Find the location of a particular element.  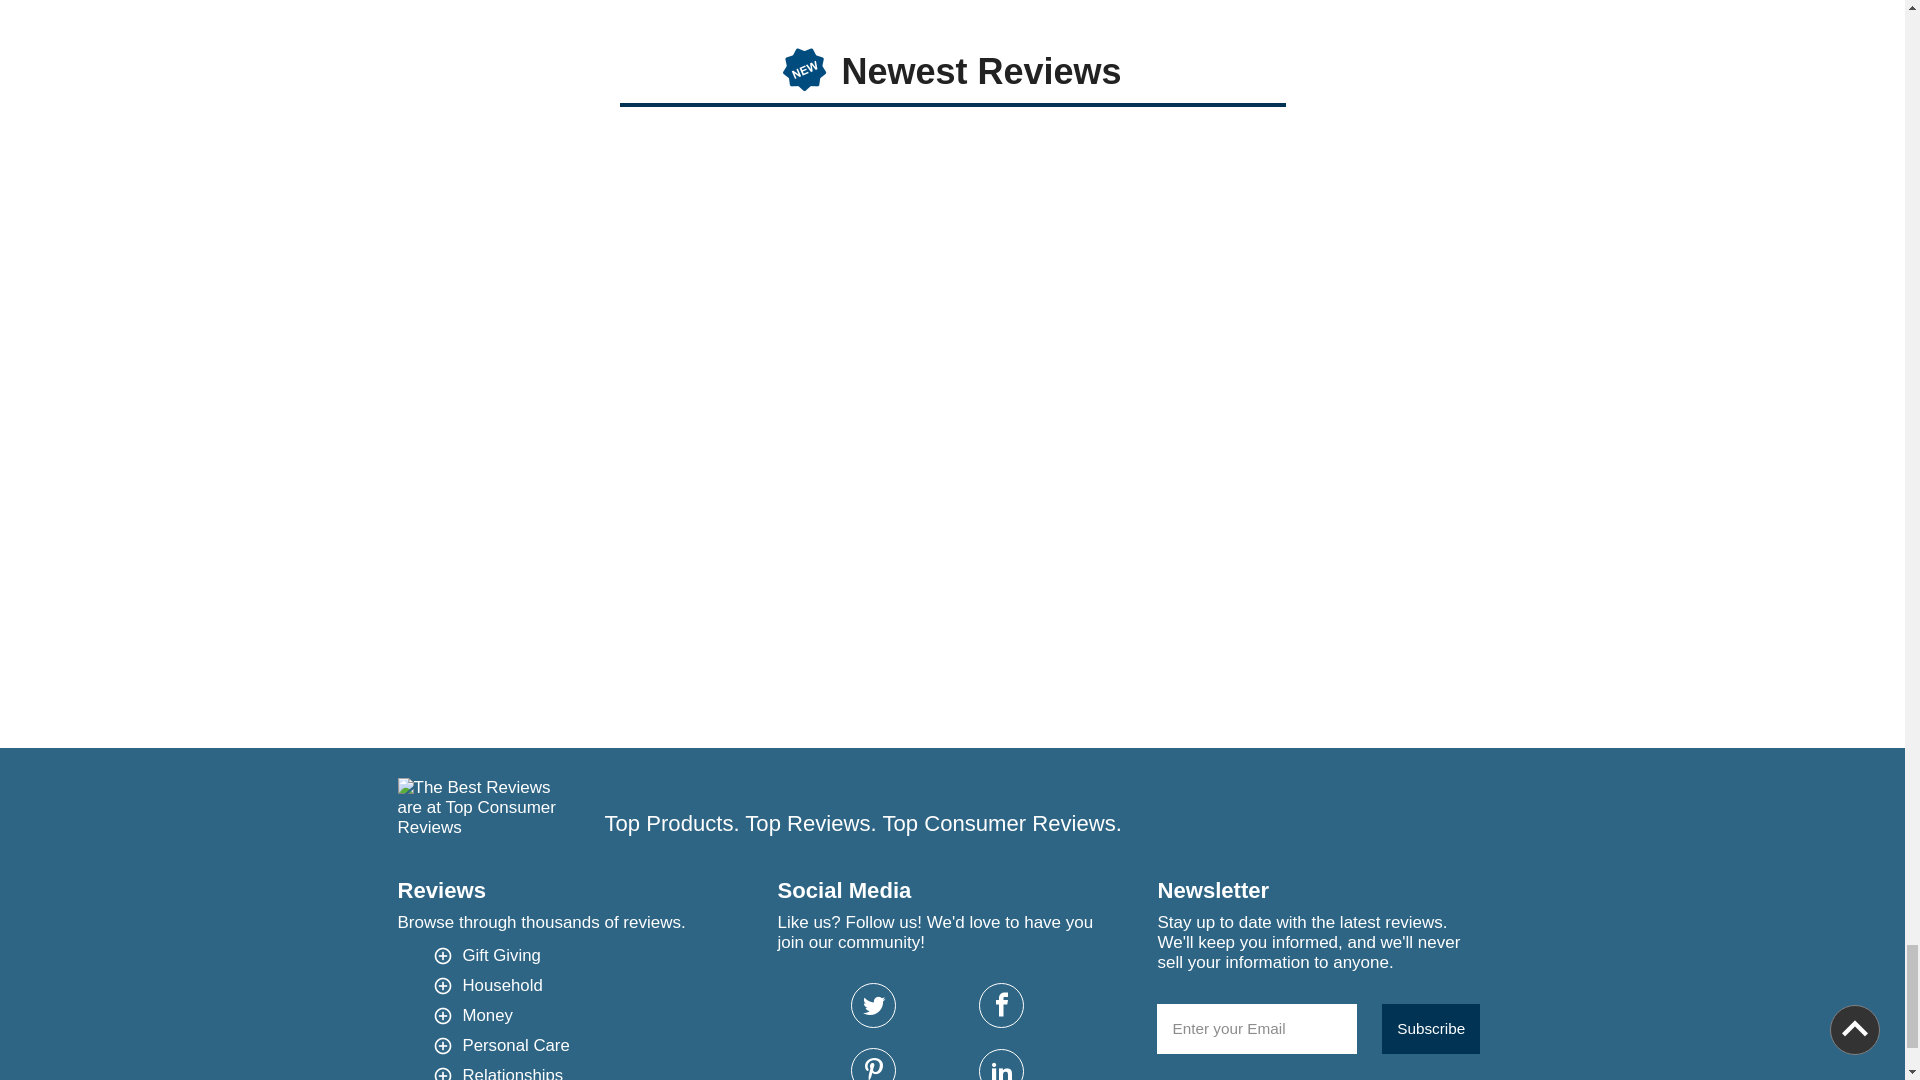

Visit Top Consumer Reviews on Twitter is located at coordinates (873, 1005).